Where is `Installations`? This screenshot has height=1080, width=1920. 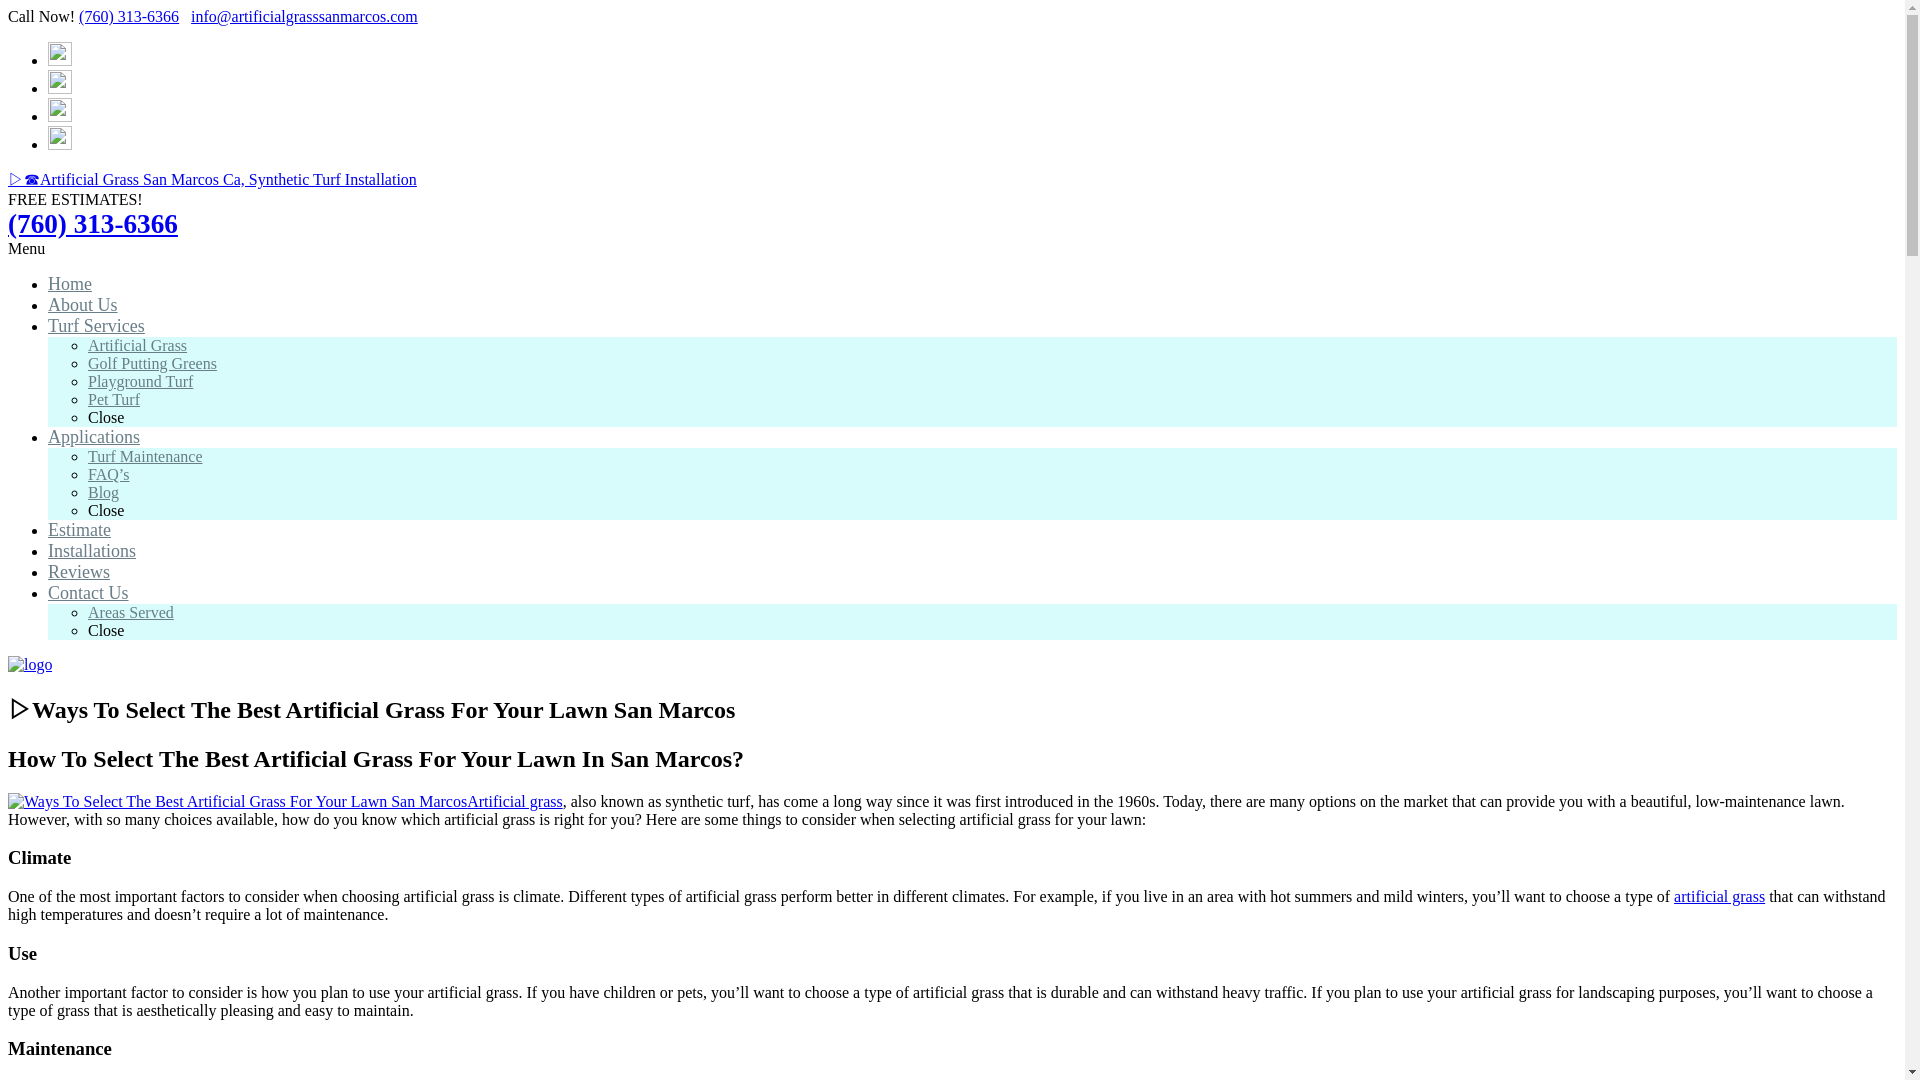
Installations is located at coordinates (92, 550).